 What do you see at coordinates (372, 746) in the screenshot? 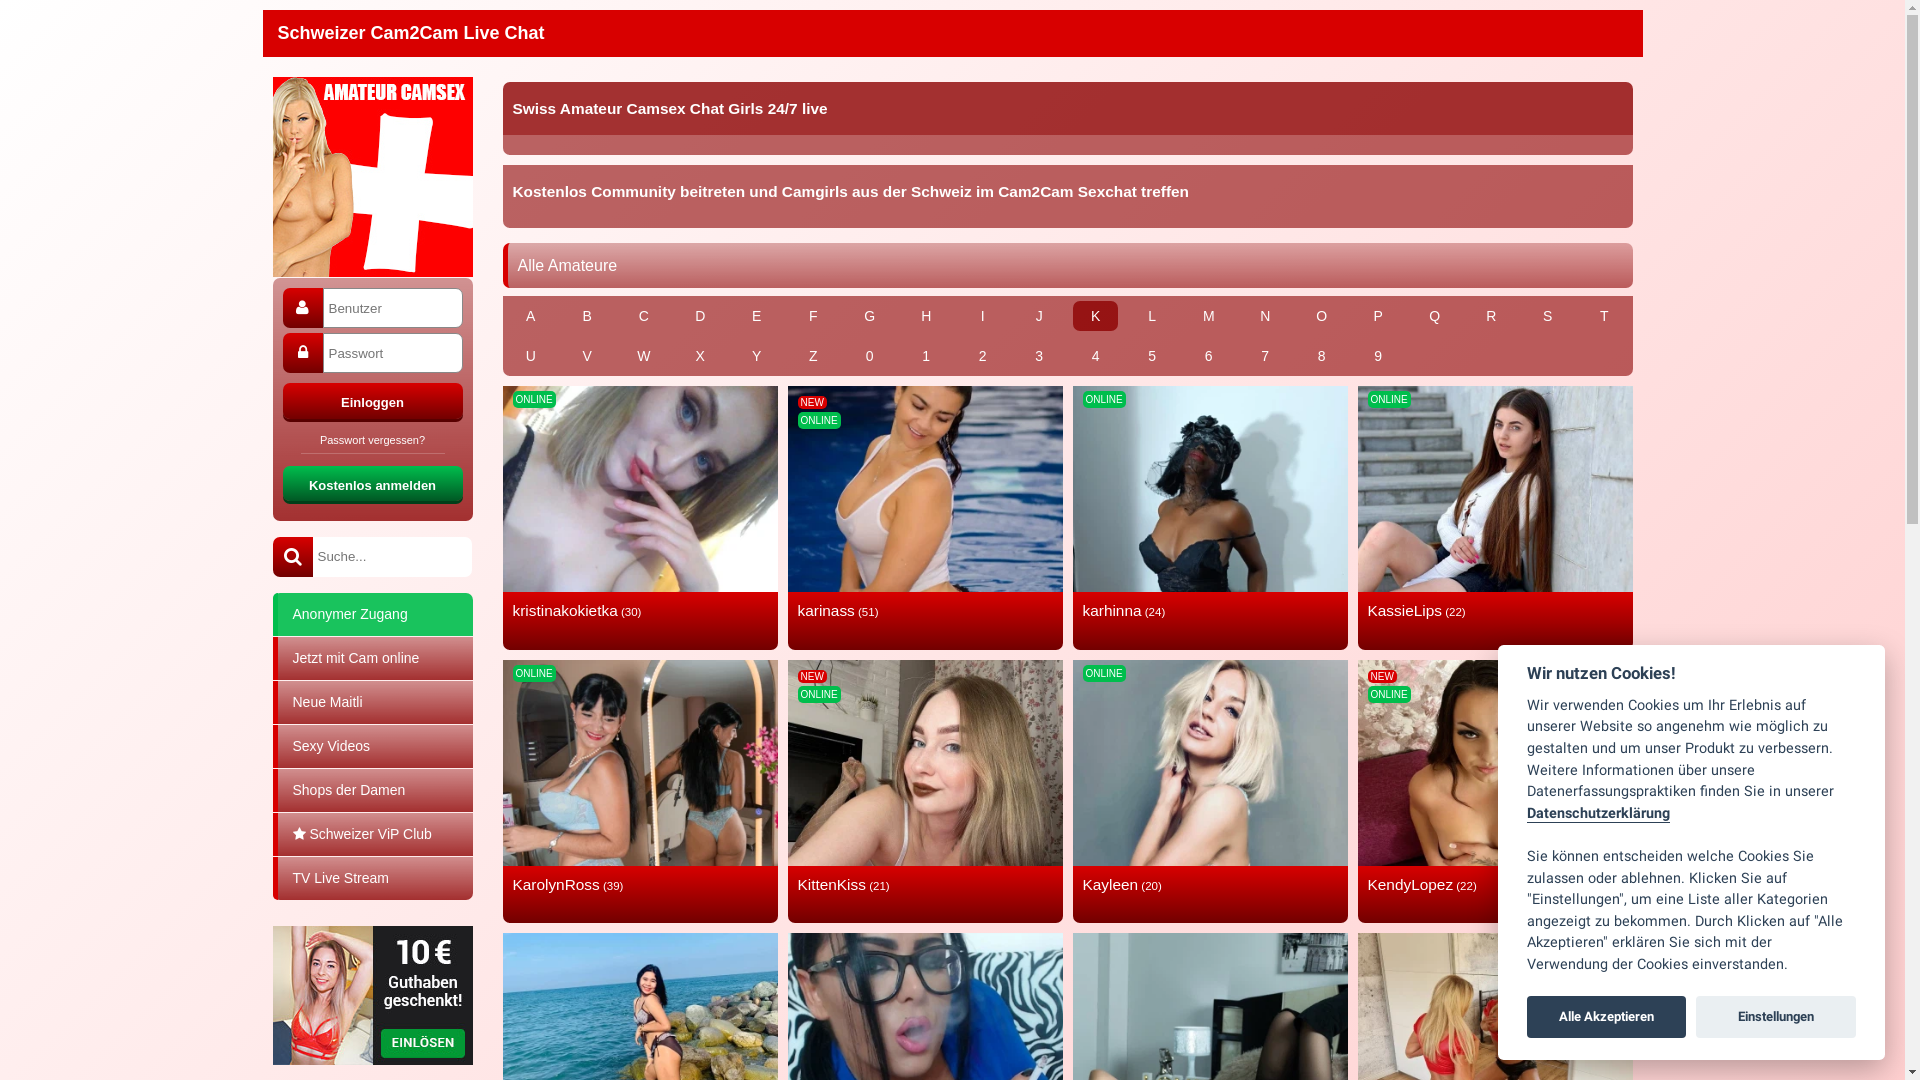
I see `Sexy Videos` at bounding box center [372, 746].